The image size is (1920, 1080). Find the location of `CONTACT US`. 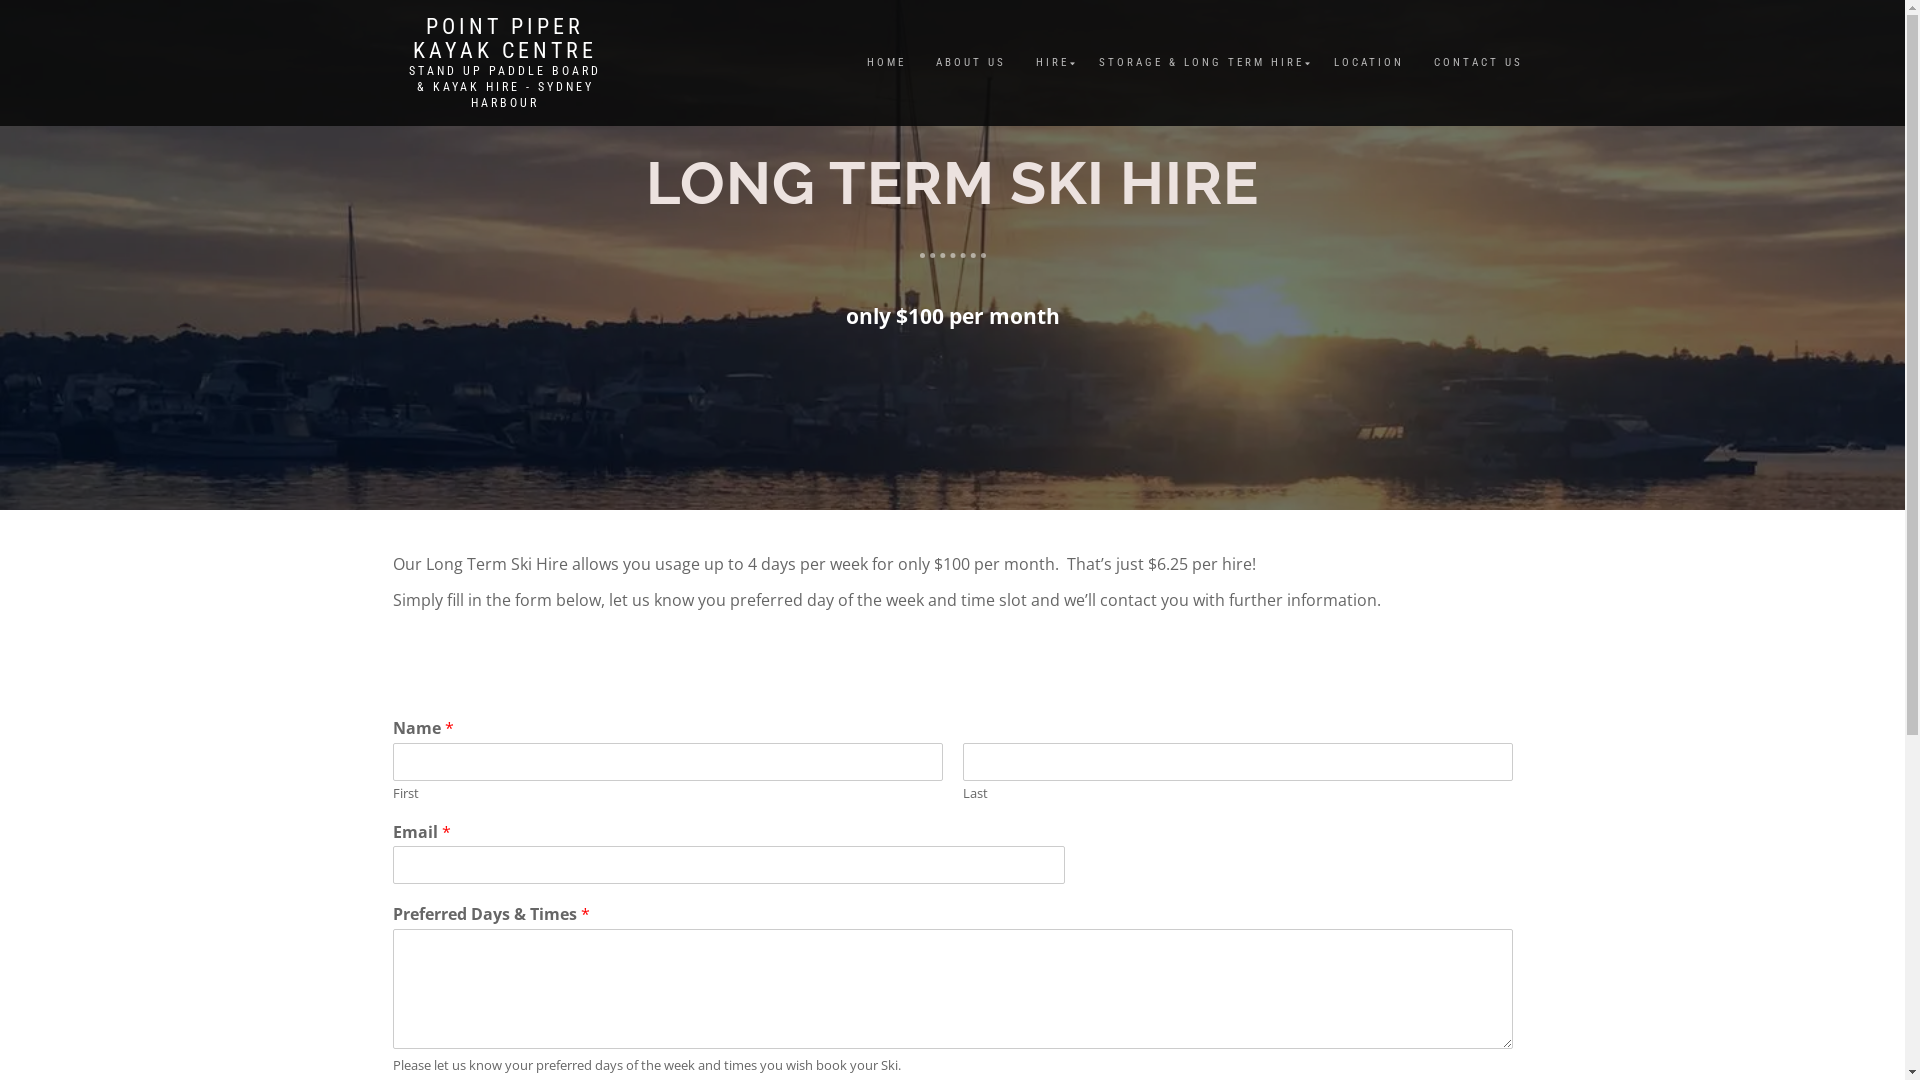

CONTACT US is located at coordinates (1478, 63).